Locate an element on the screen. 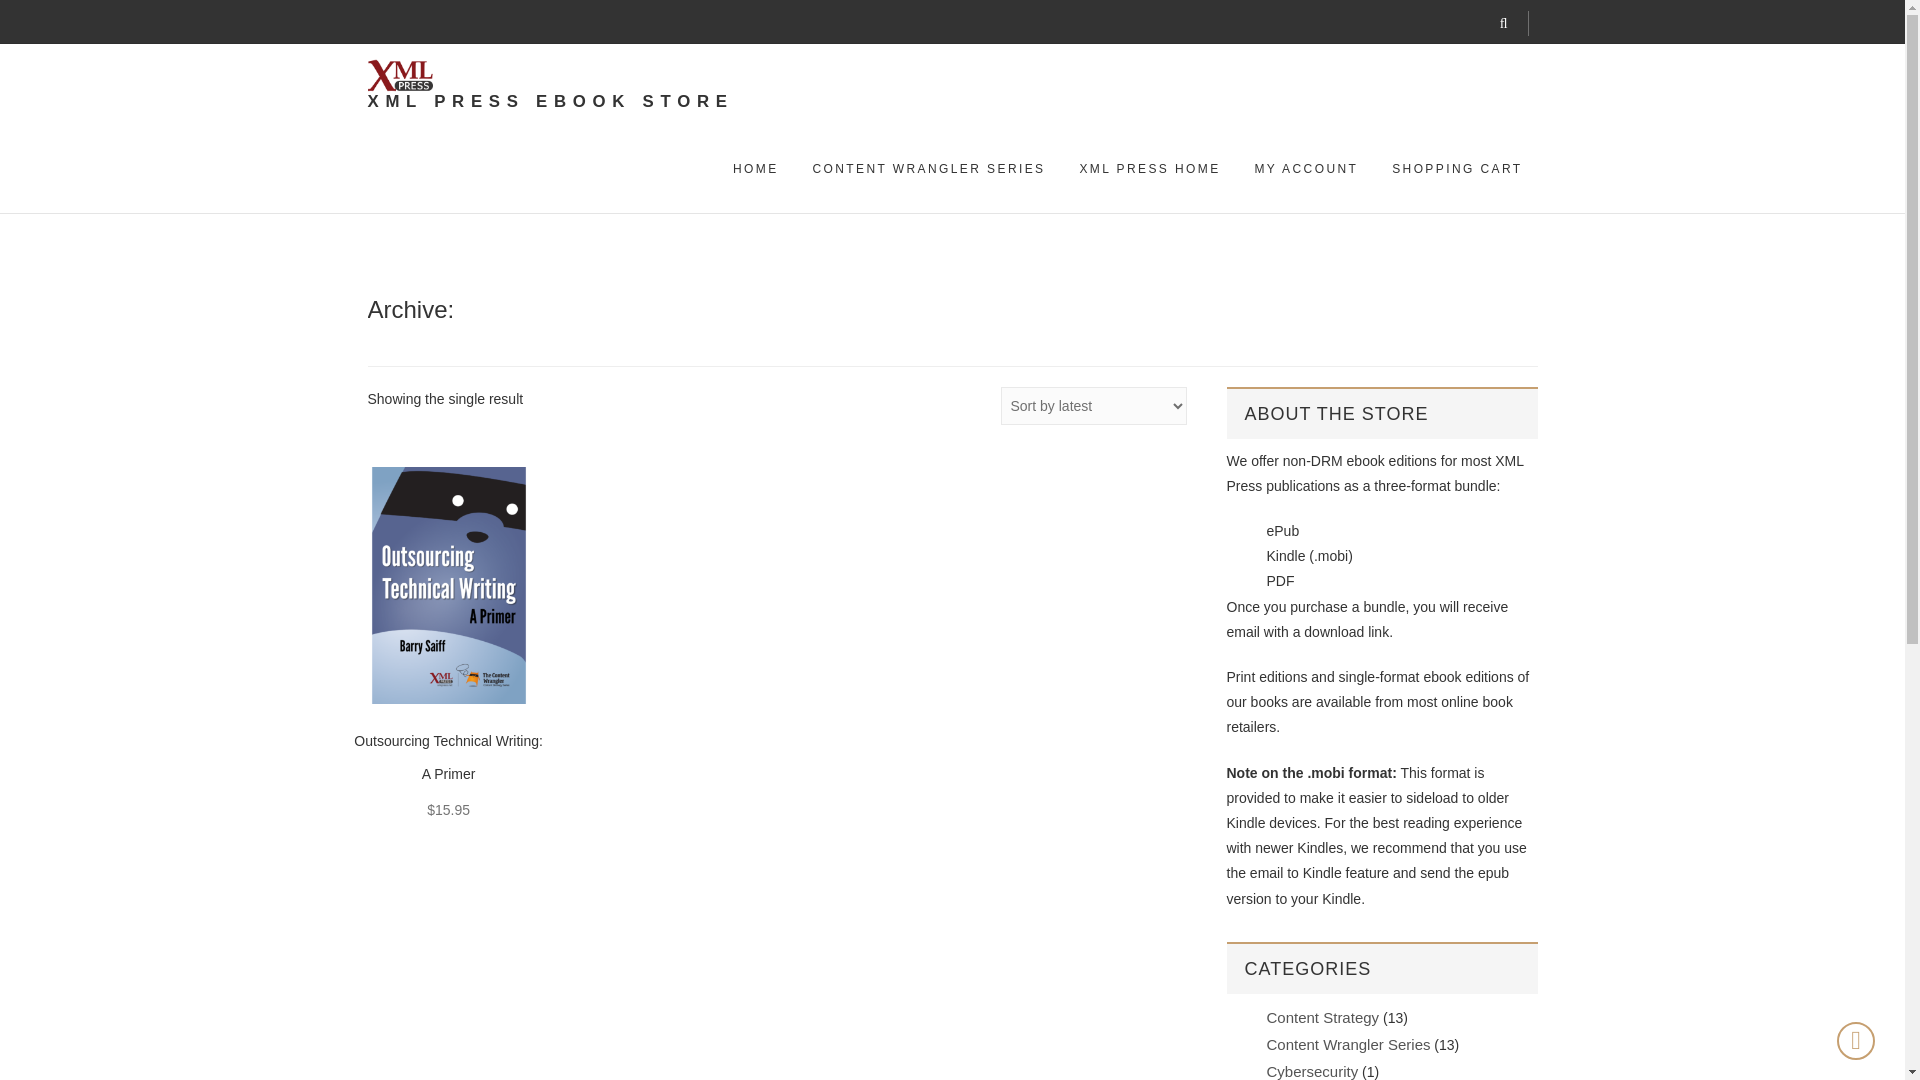 This screenshot has width=1920, height=1080. Go to Top is located at coordinates (1856, 1040).